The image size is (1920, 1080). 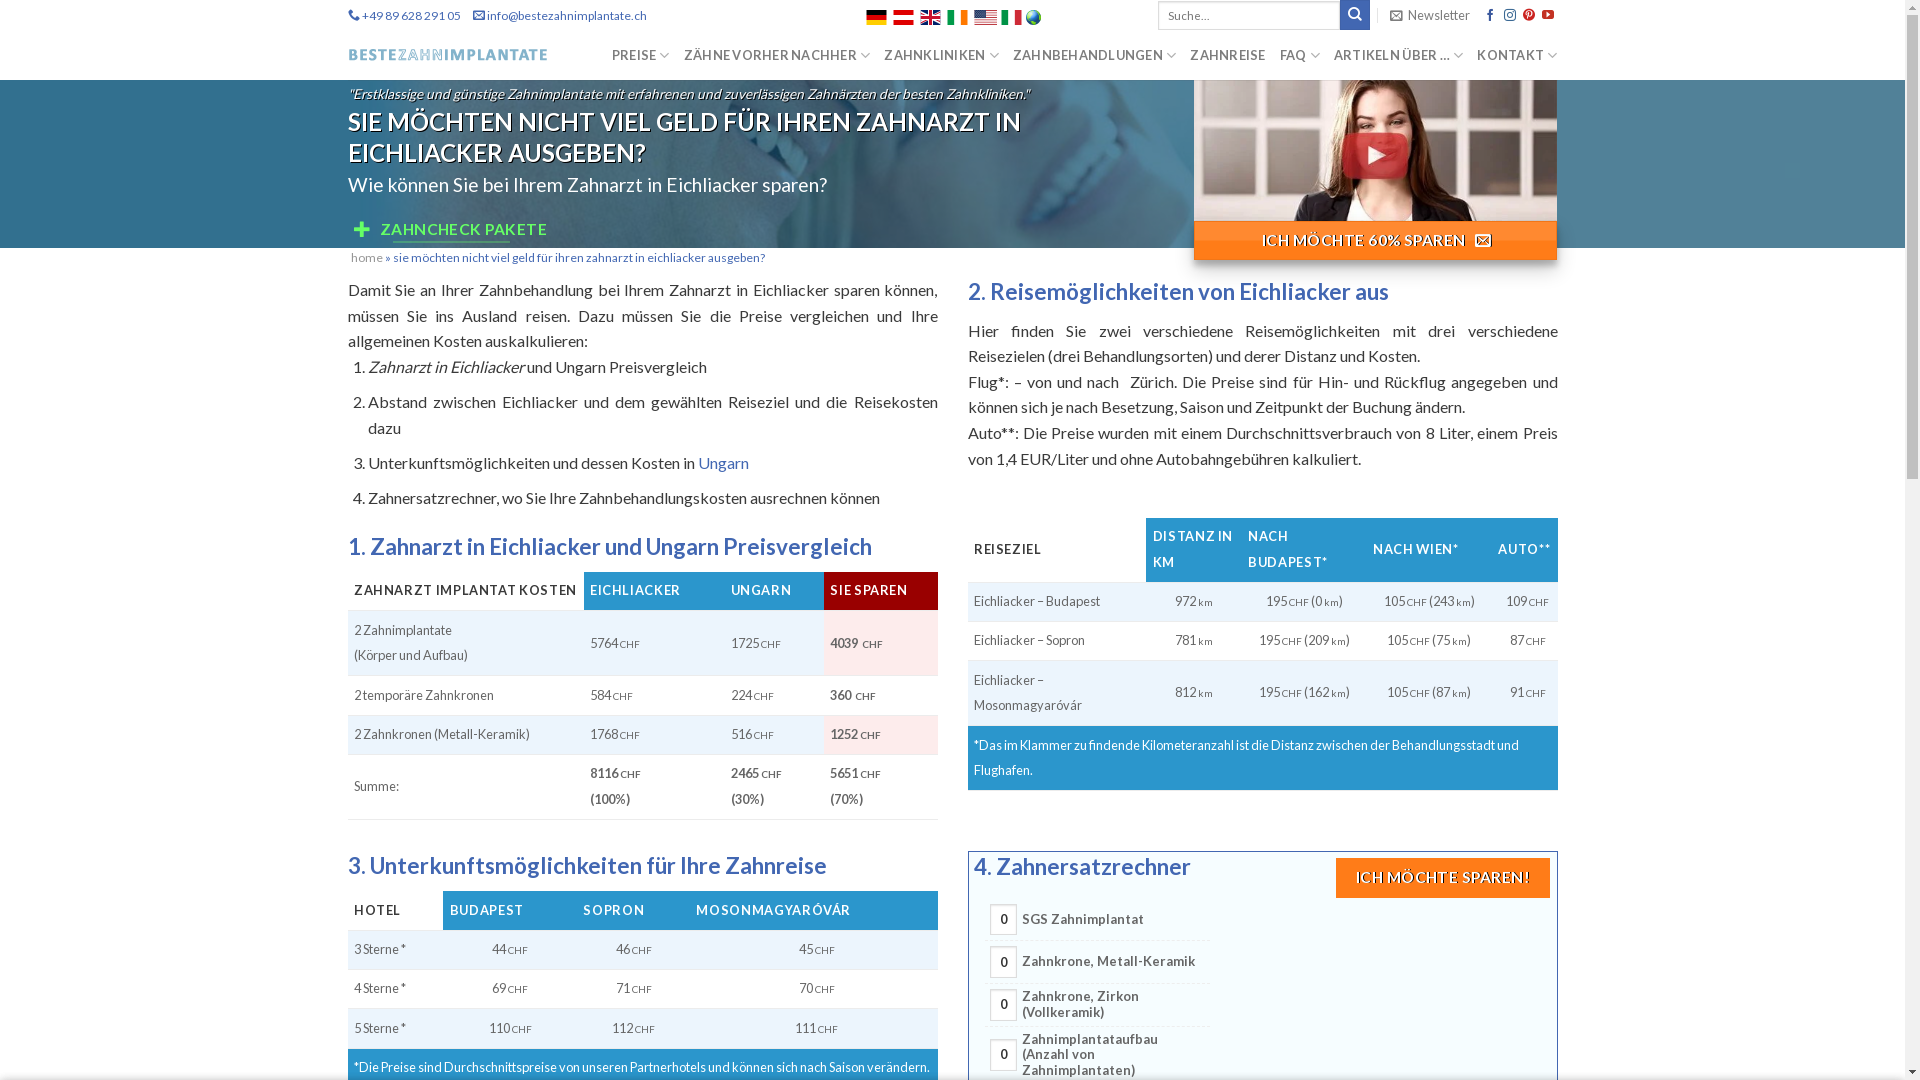 What do you see at coordinates (366, 258) in the screenshot?
I see `home` at bounding box center [366, 258].